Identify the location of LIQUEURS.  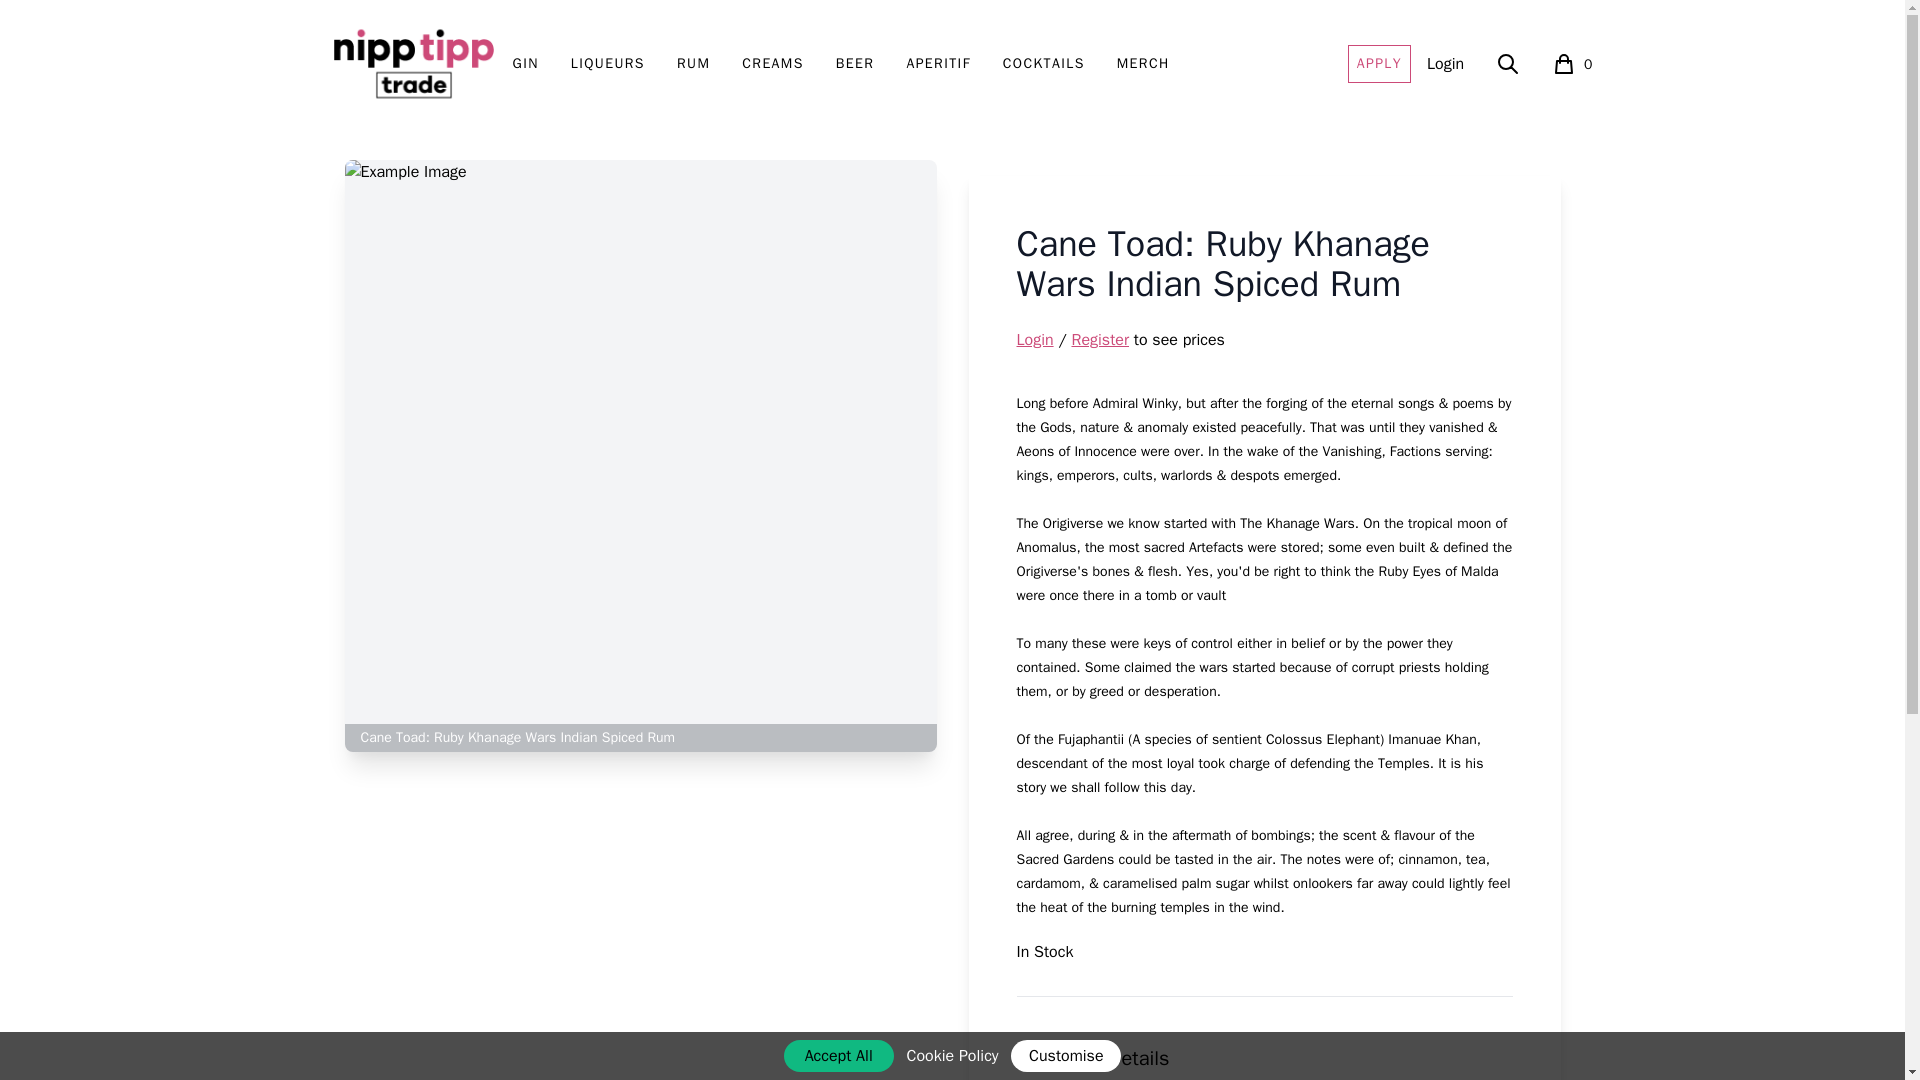
(1379, 64).